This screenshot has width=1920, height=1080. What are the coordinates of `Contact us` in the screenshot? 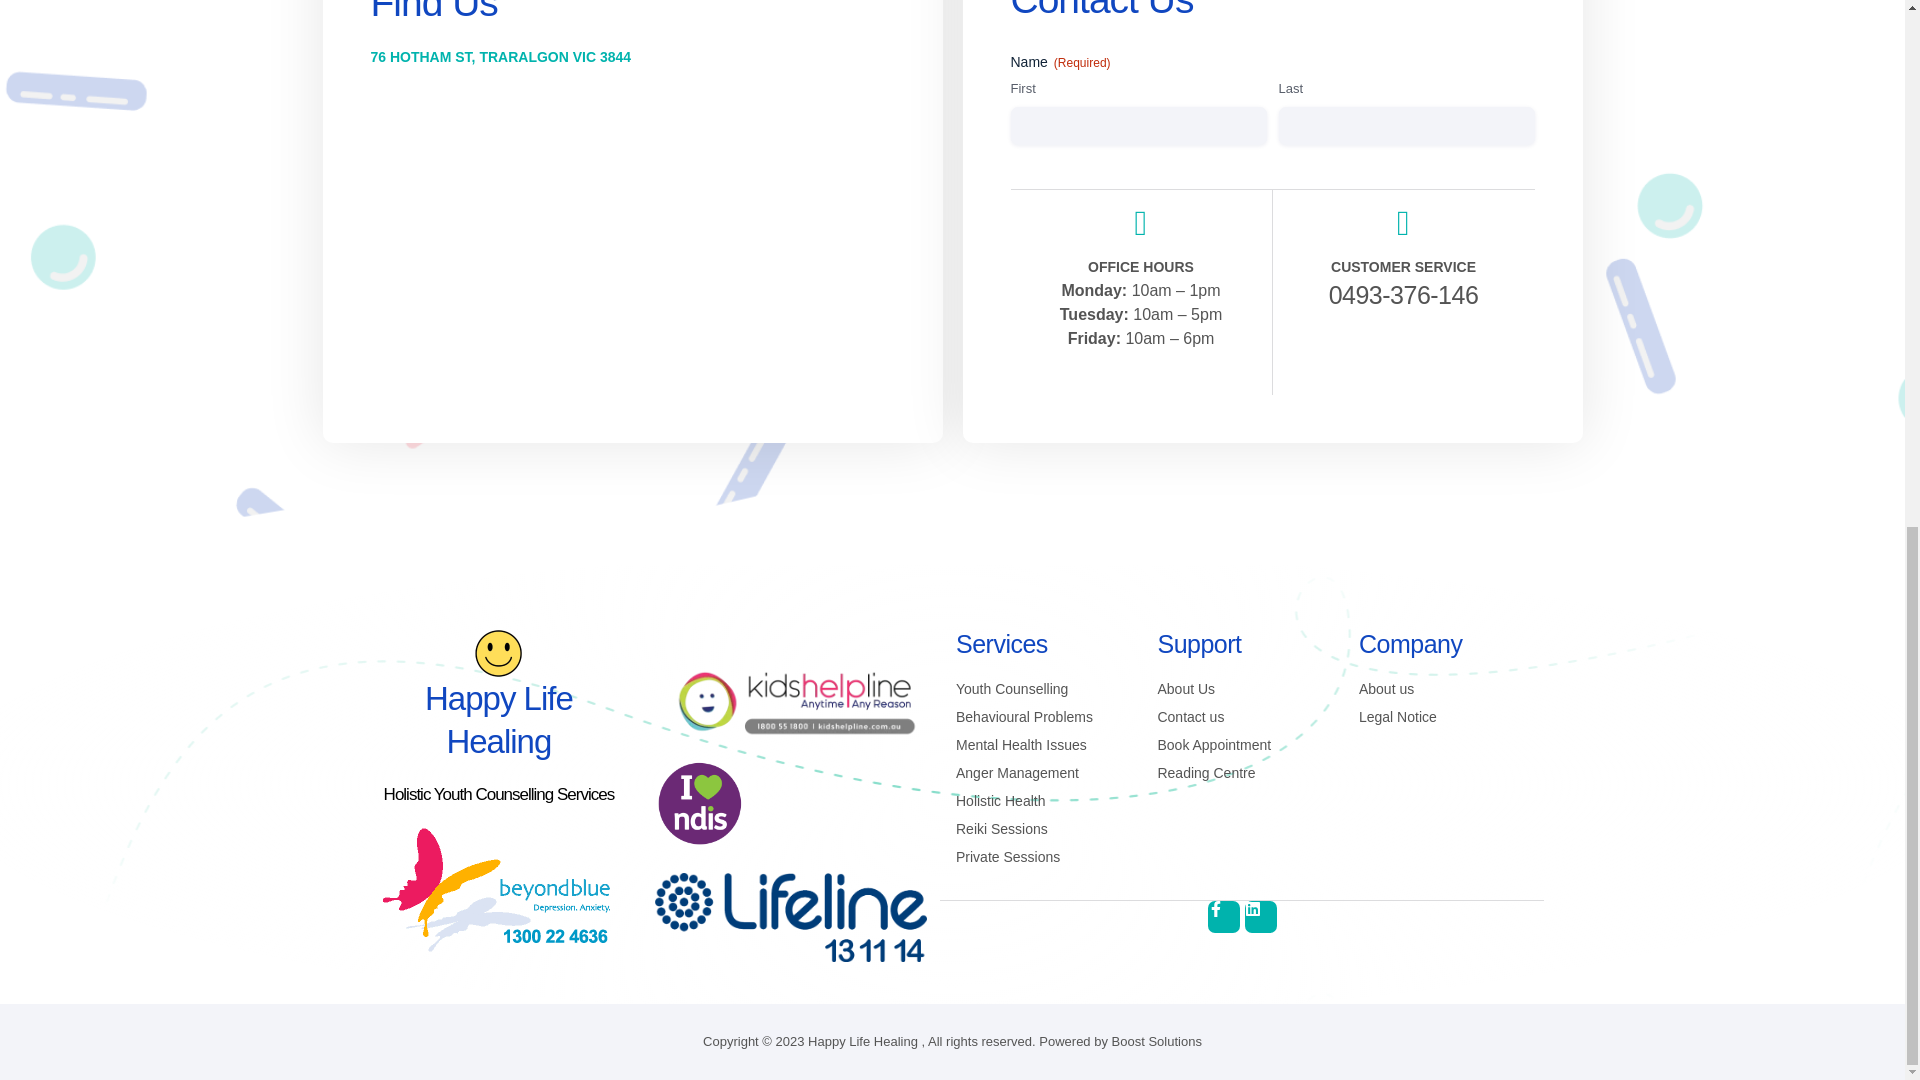 It's located at (1242, 717).